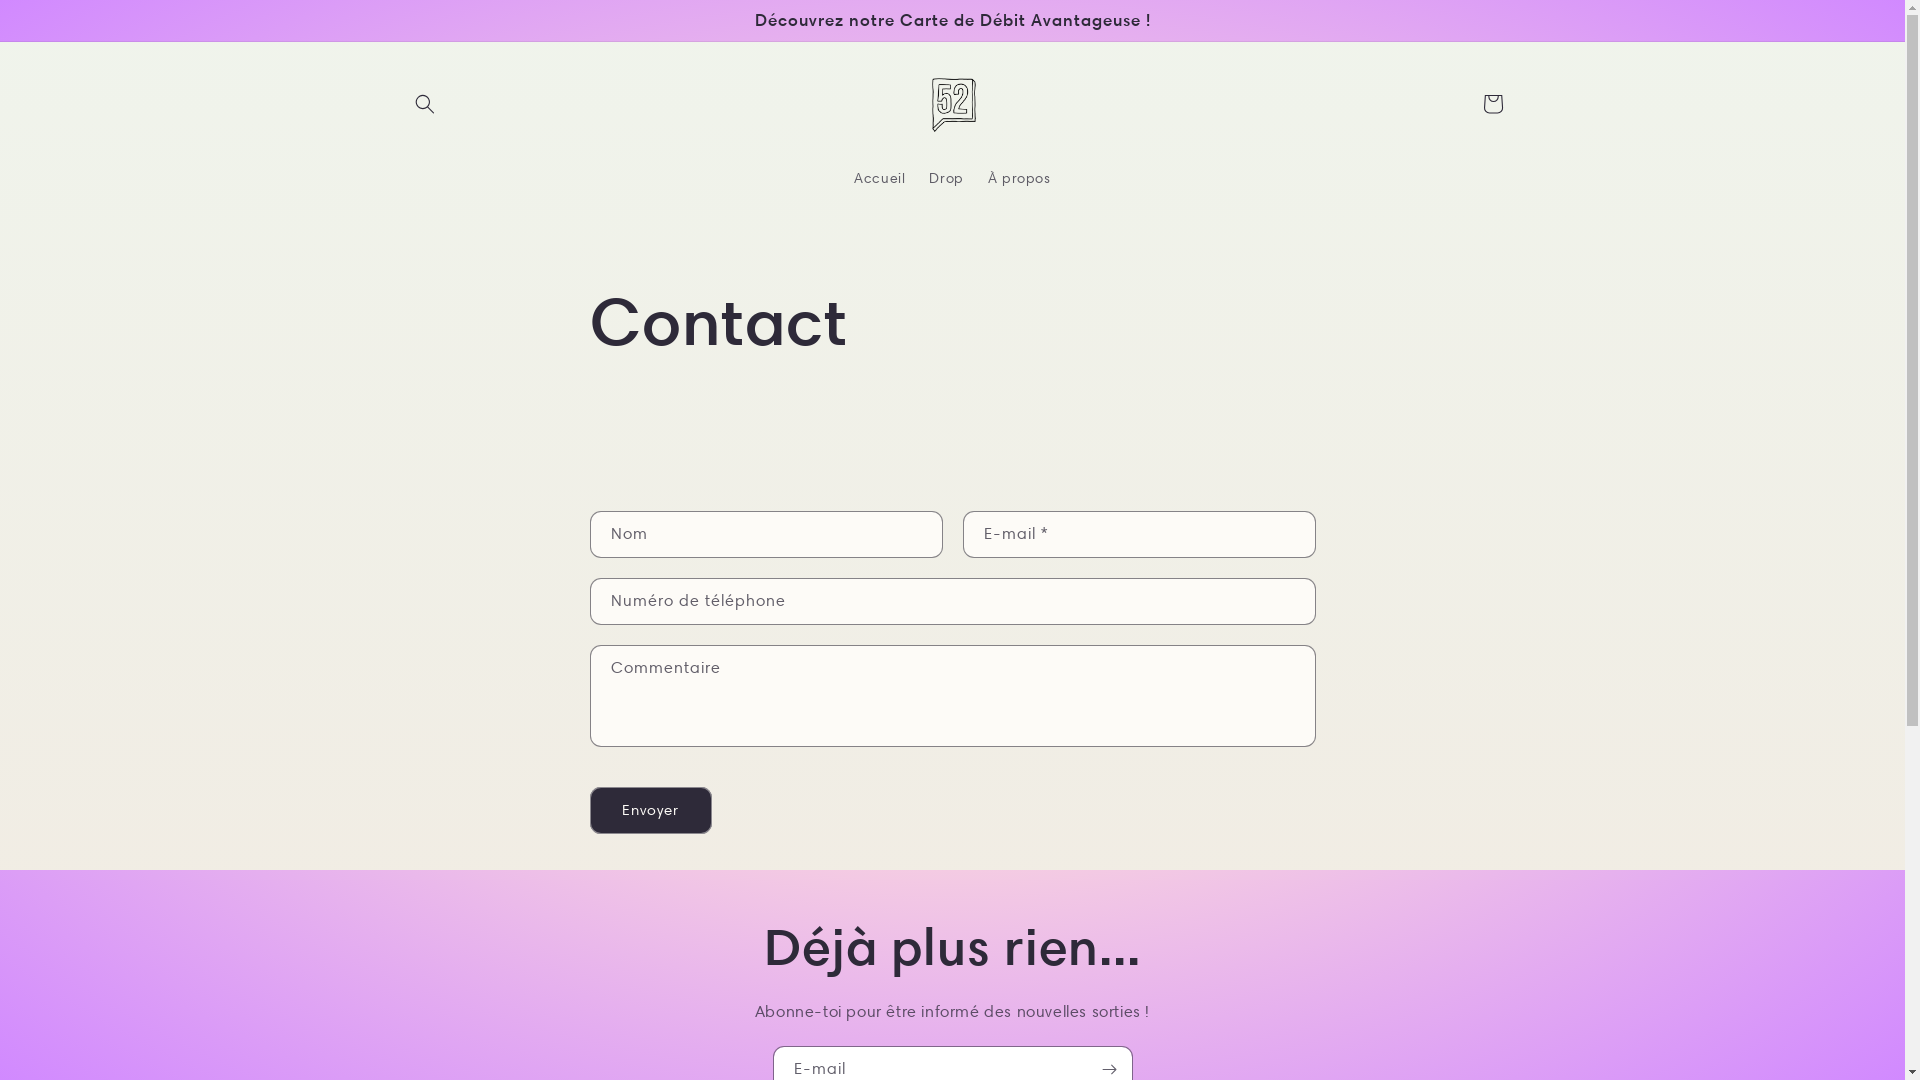  I want to click on Envoyer, so click(651, 810).